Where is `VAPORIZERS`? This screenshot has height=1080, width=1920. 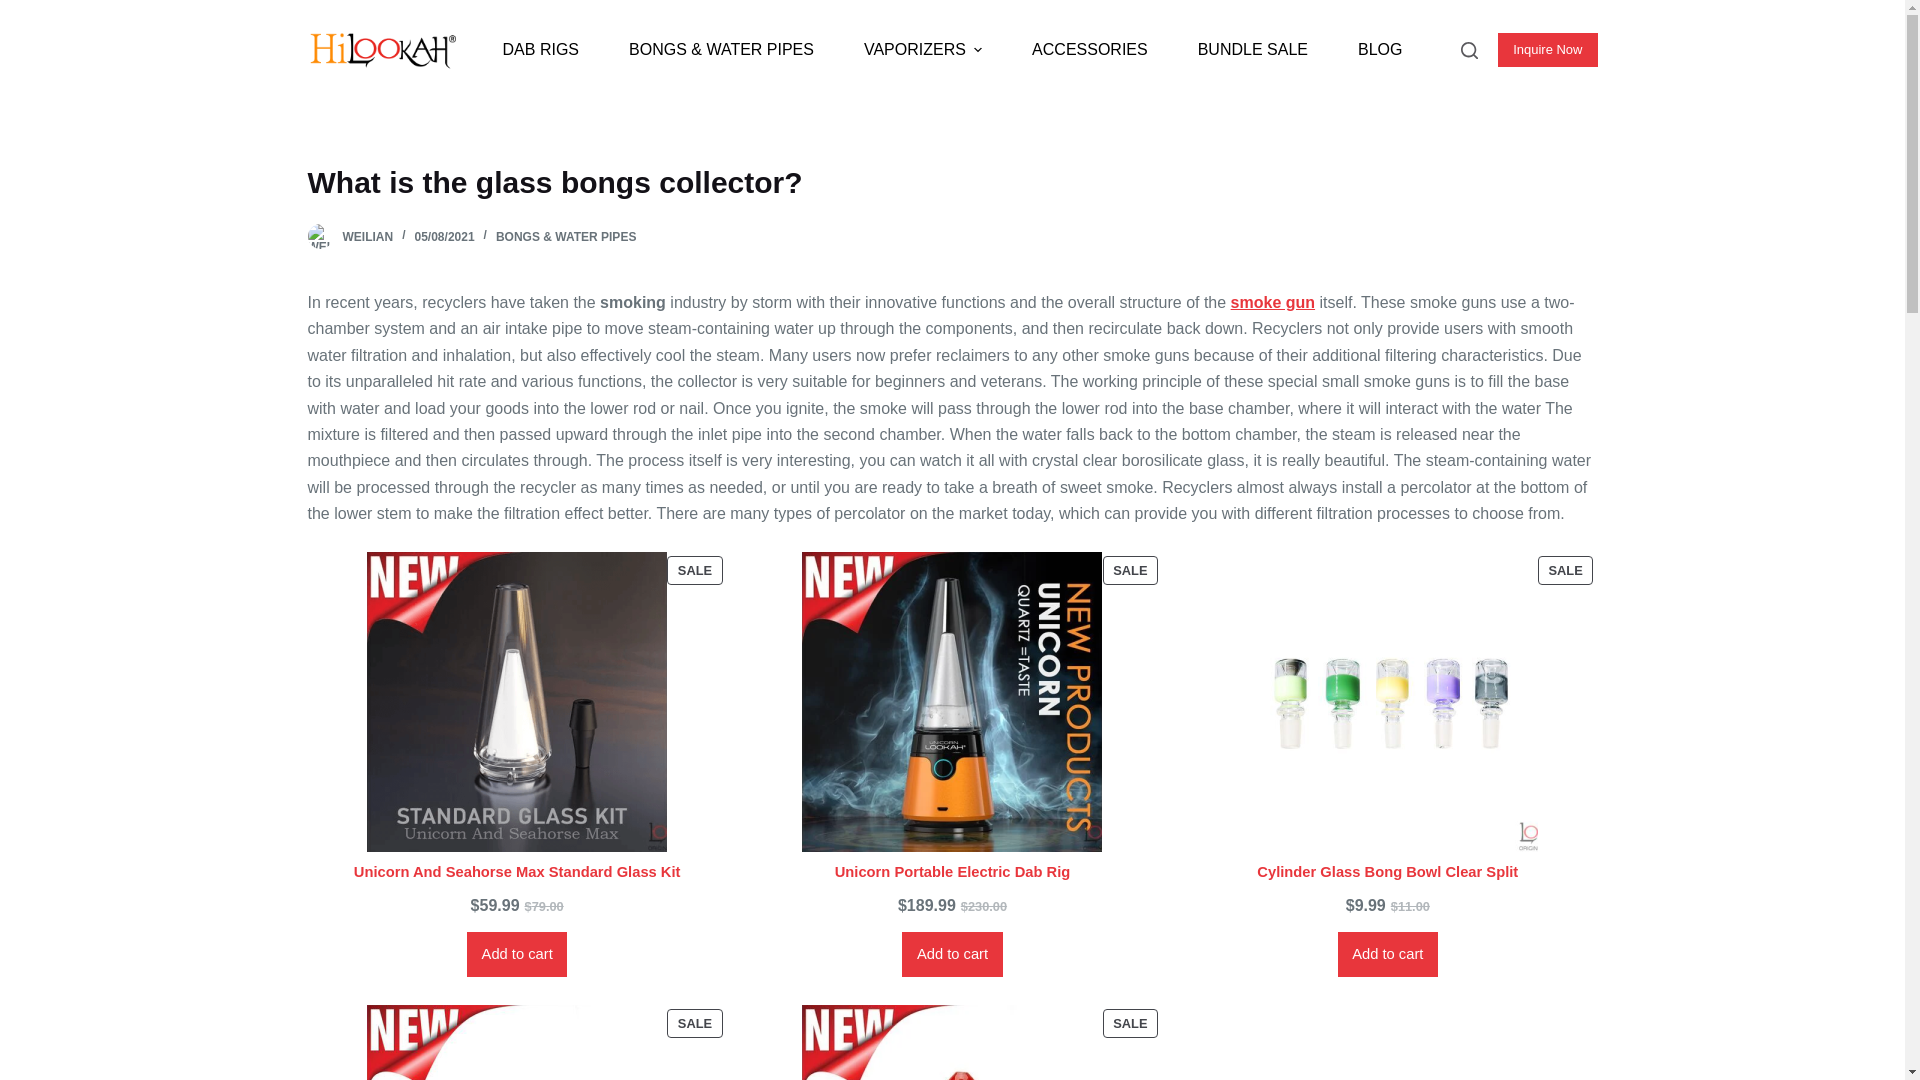
VAPORIZERS is located at coordinates (922, 49).